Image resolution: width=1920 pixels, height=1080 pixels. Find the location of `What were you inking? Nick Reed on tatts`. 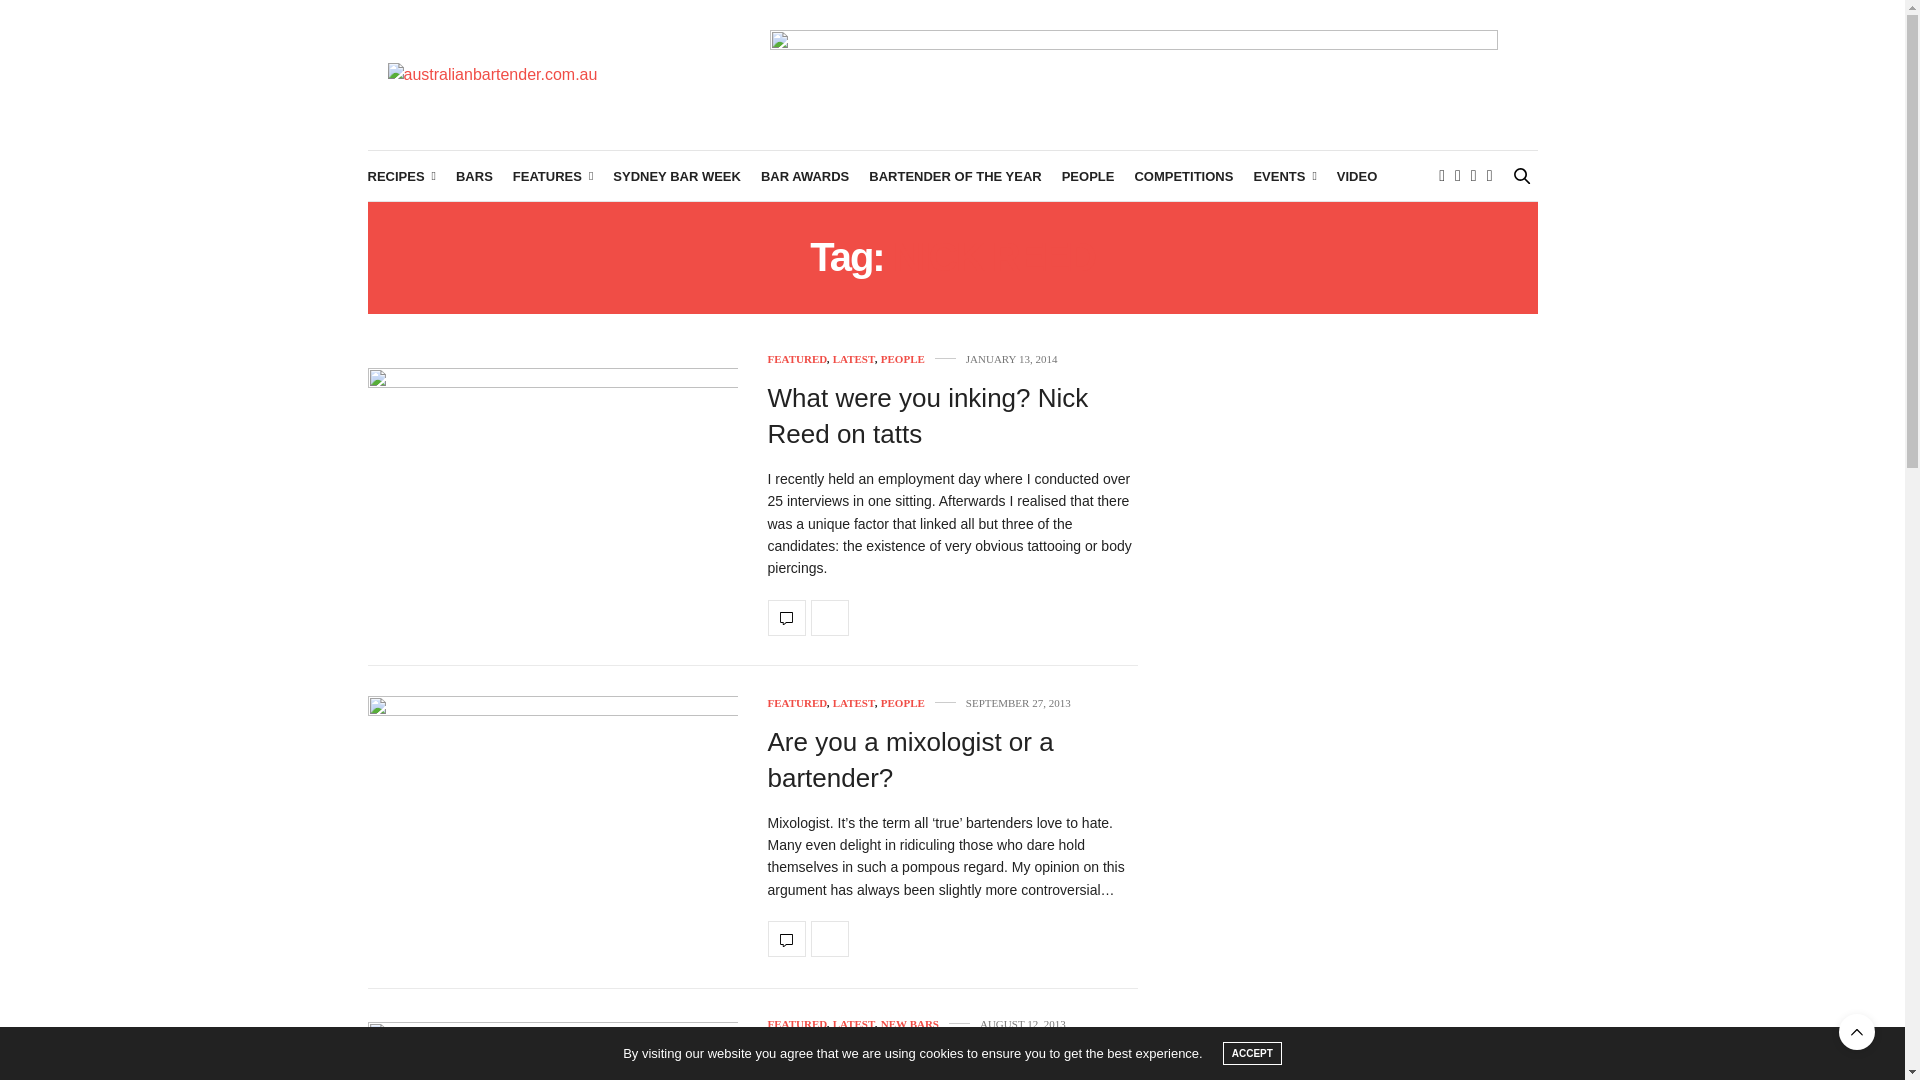

What were you inking? Nick Reed on tatts is located at coordinates (552, 496).